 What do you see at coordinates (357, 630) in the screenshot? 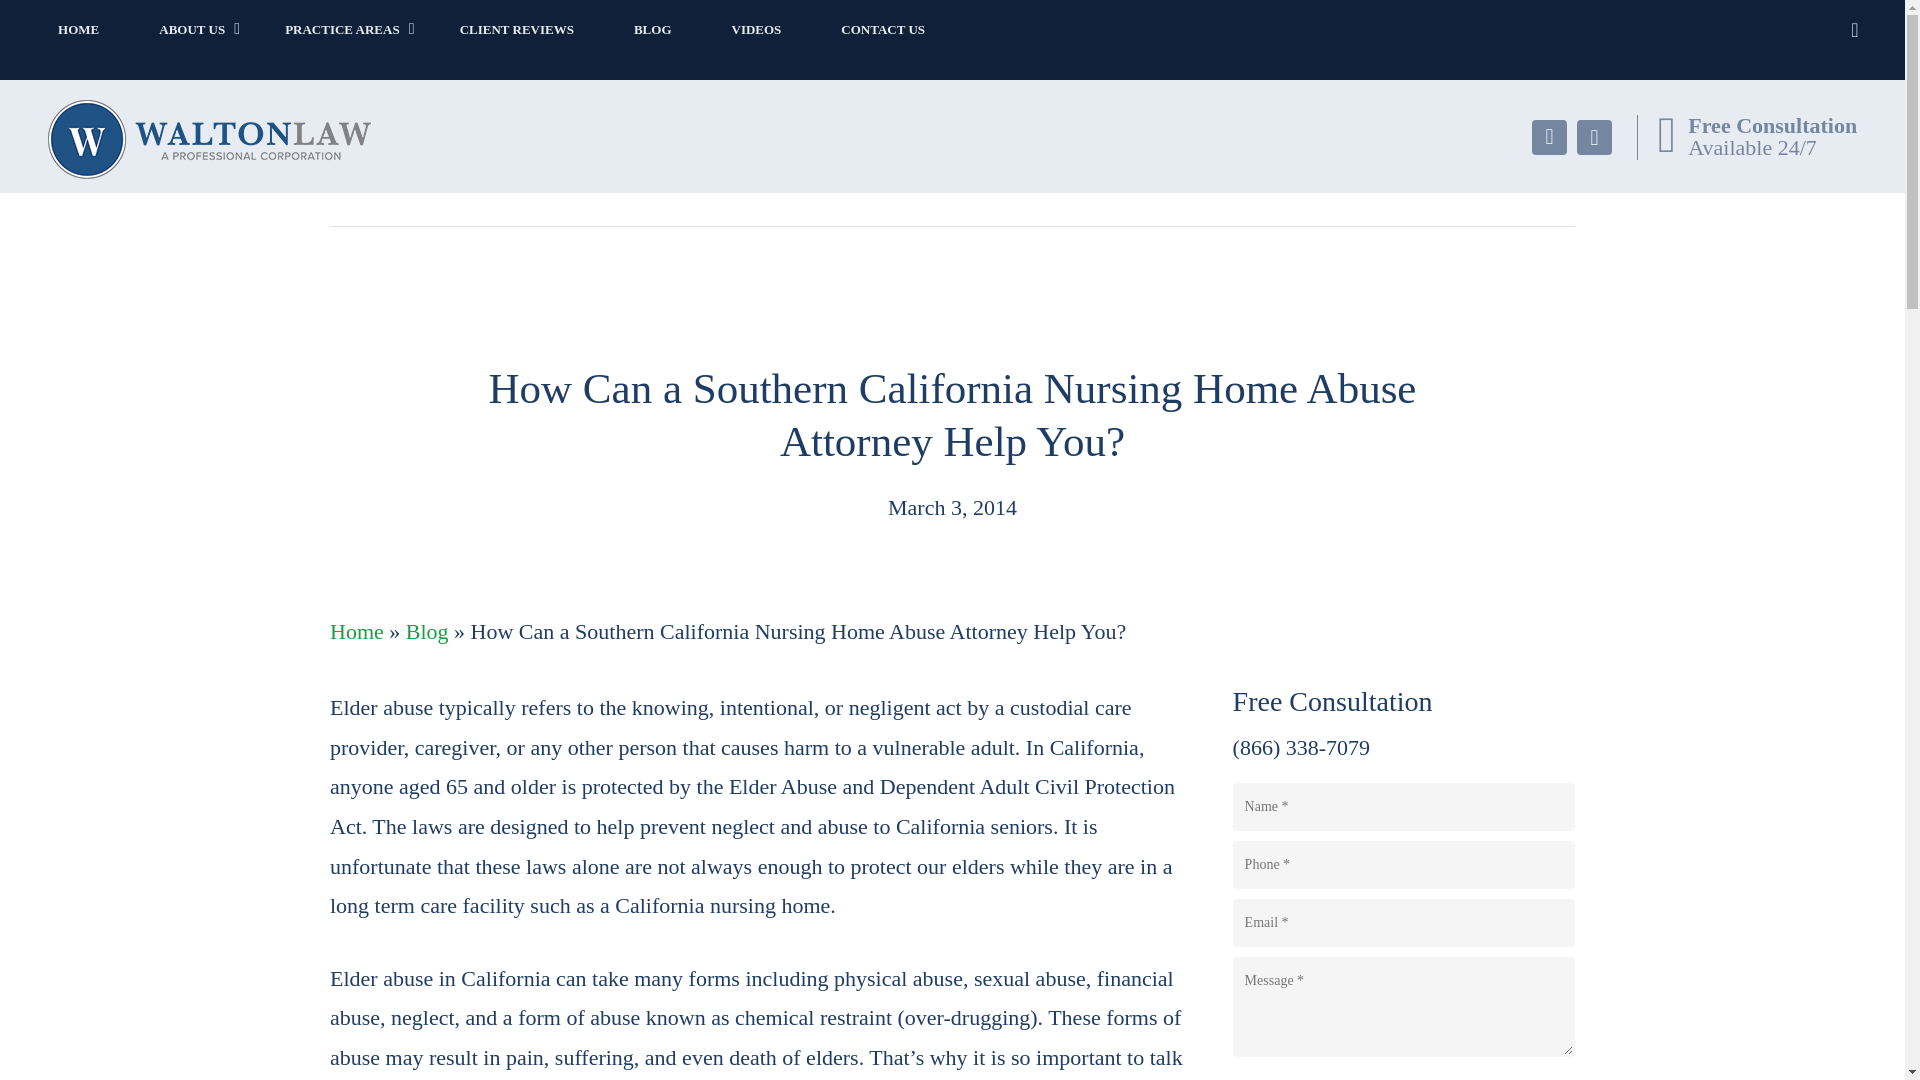
I see `Home` at bounding box center [357, 630].